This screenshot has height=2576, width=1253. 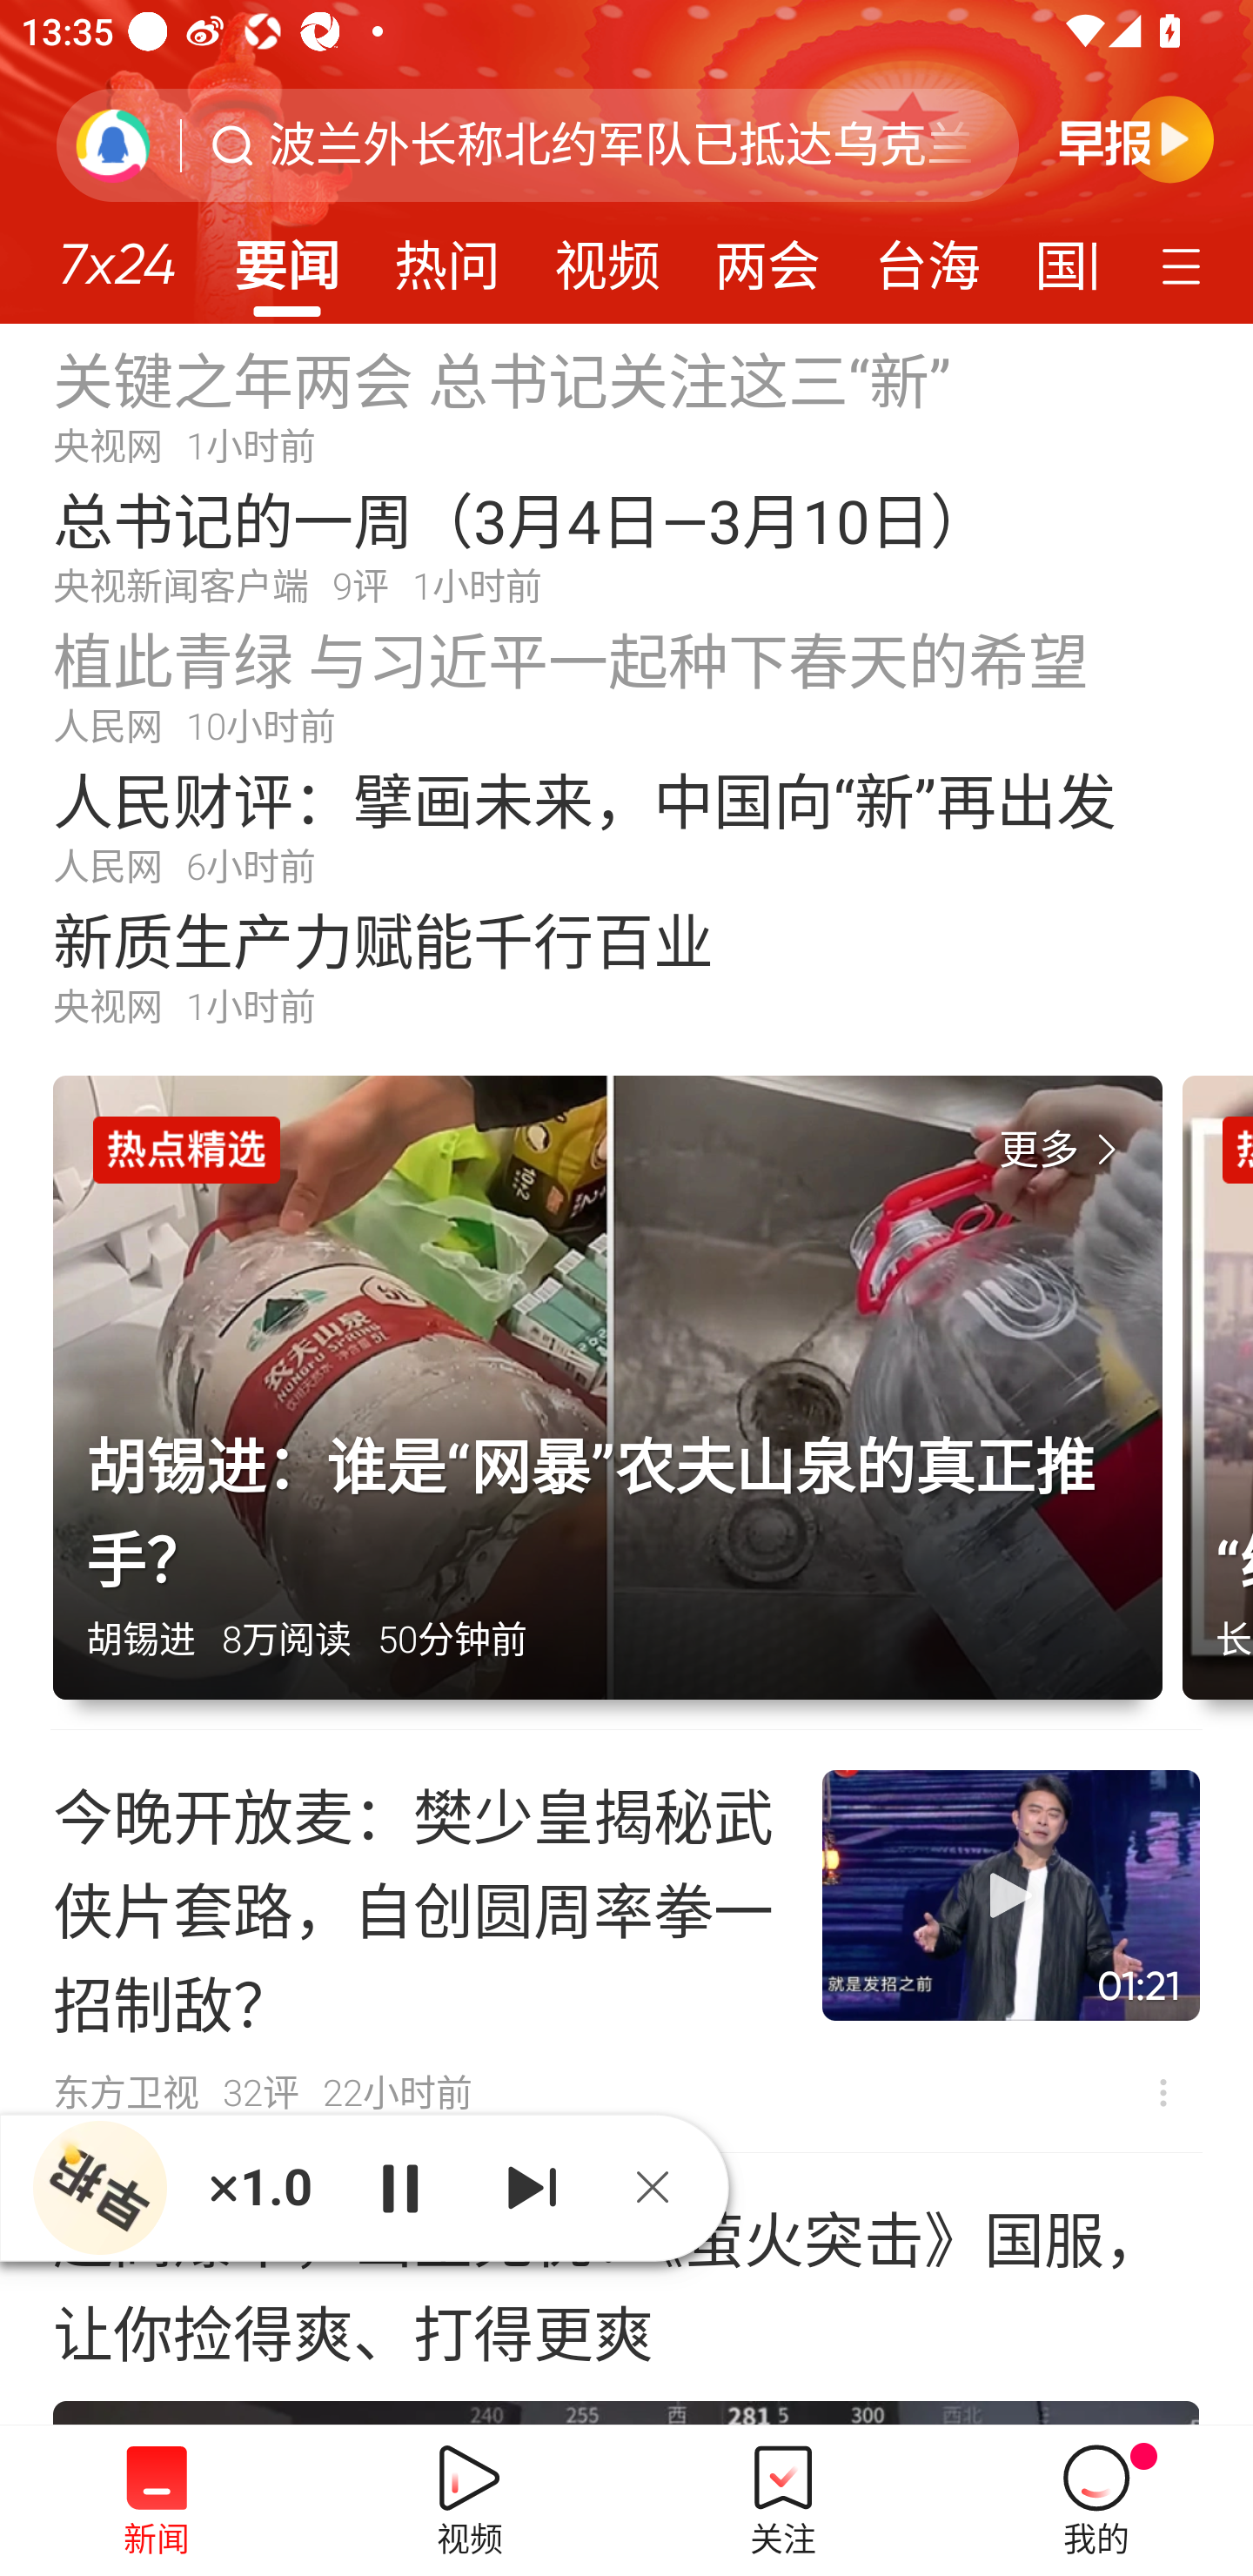 I want to click on 视频, so click(x=607, y=256).